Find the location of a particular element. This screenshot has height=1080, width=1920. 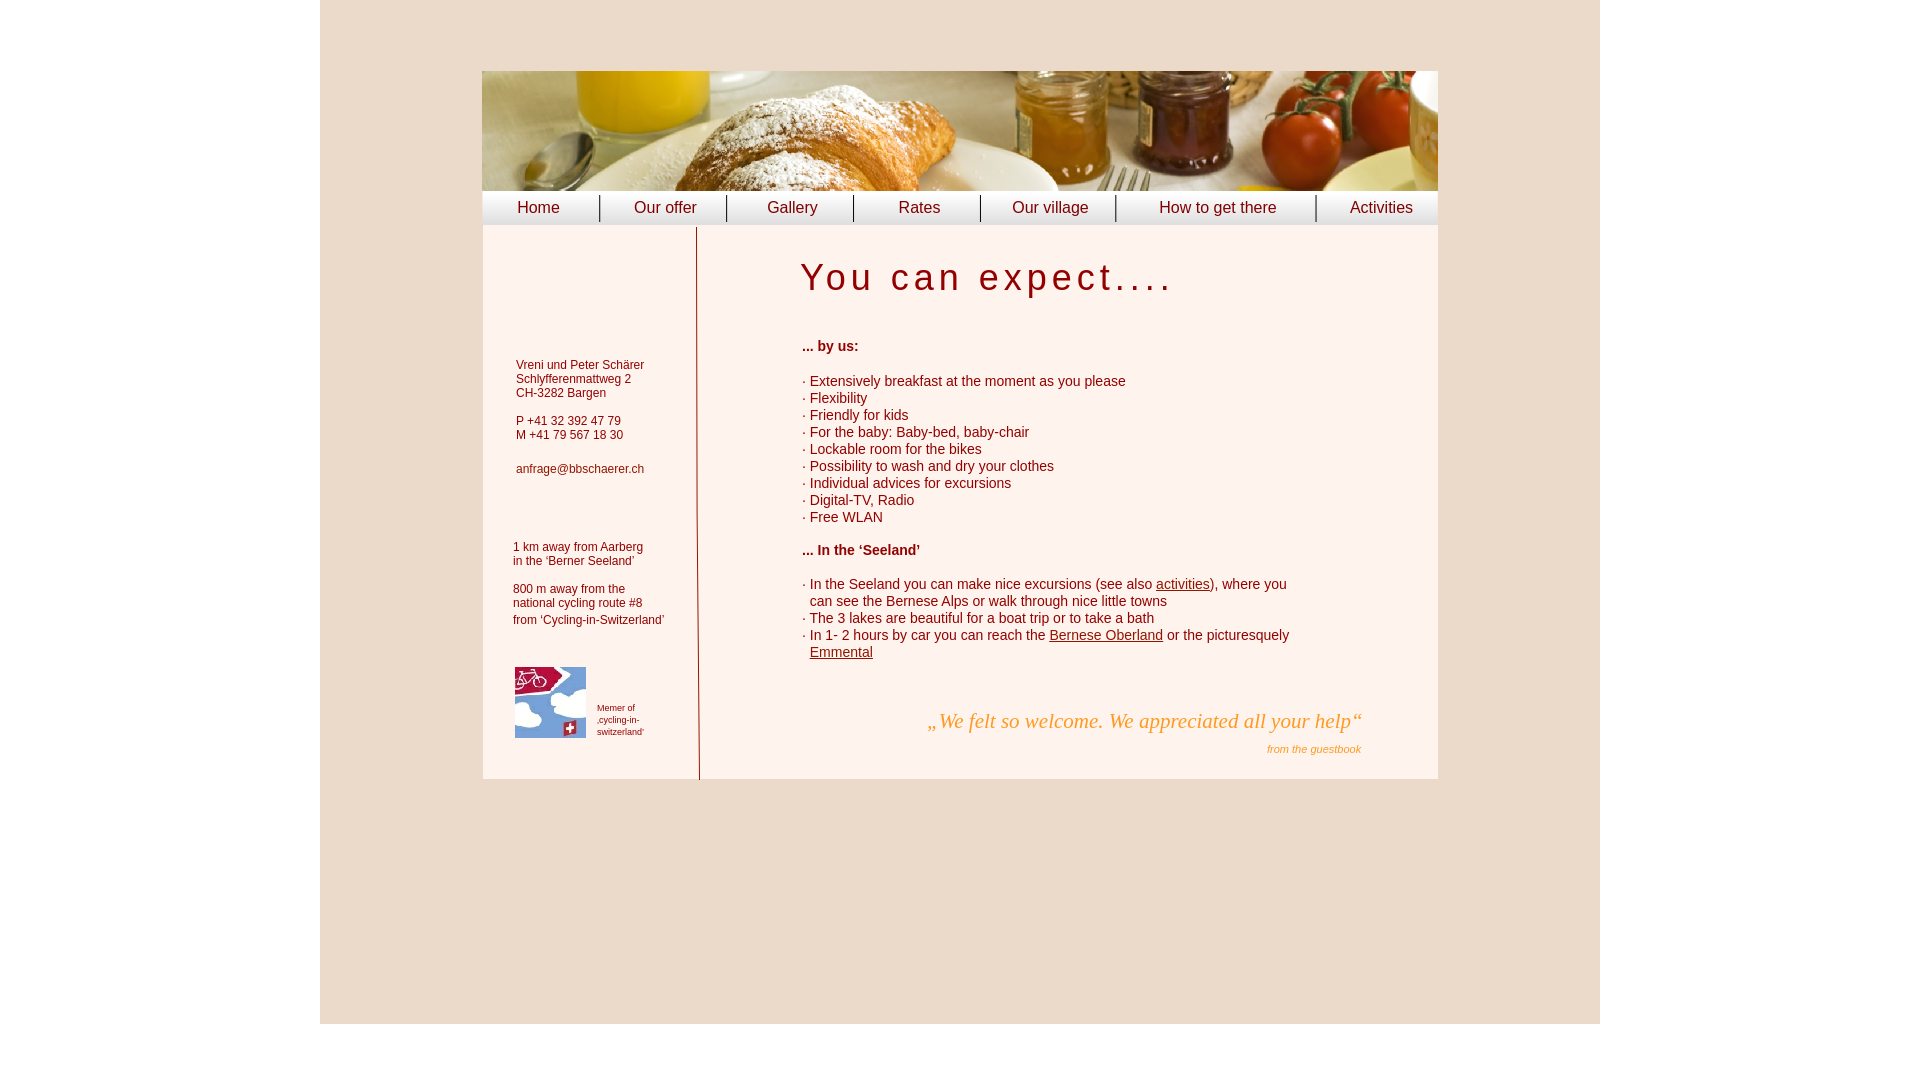

Gallery is located at coordinates (792, 209).